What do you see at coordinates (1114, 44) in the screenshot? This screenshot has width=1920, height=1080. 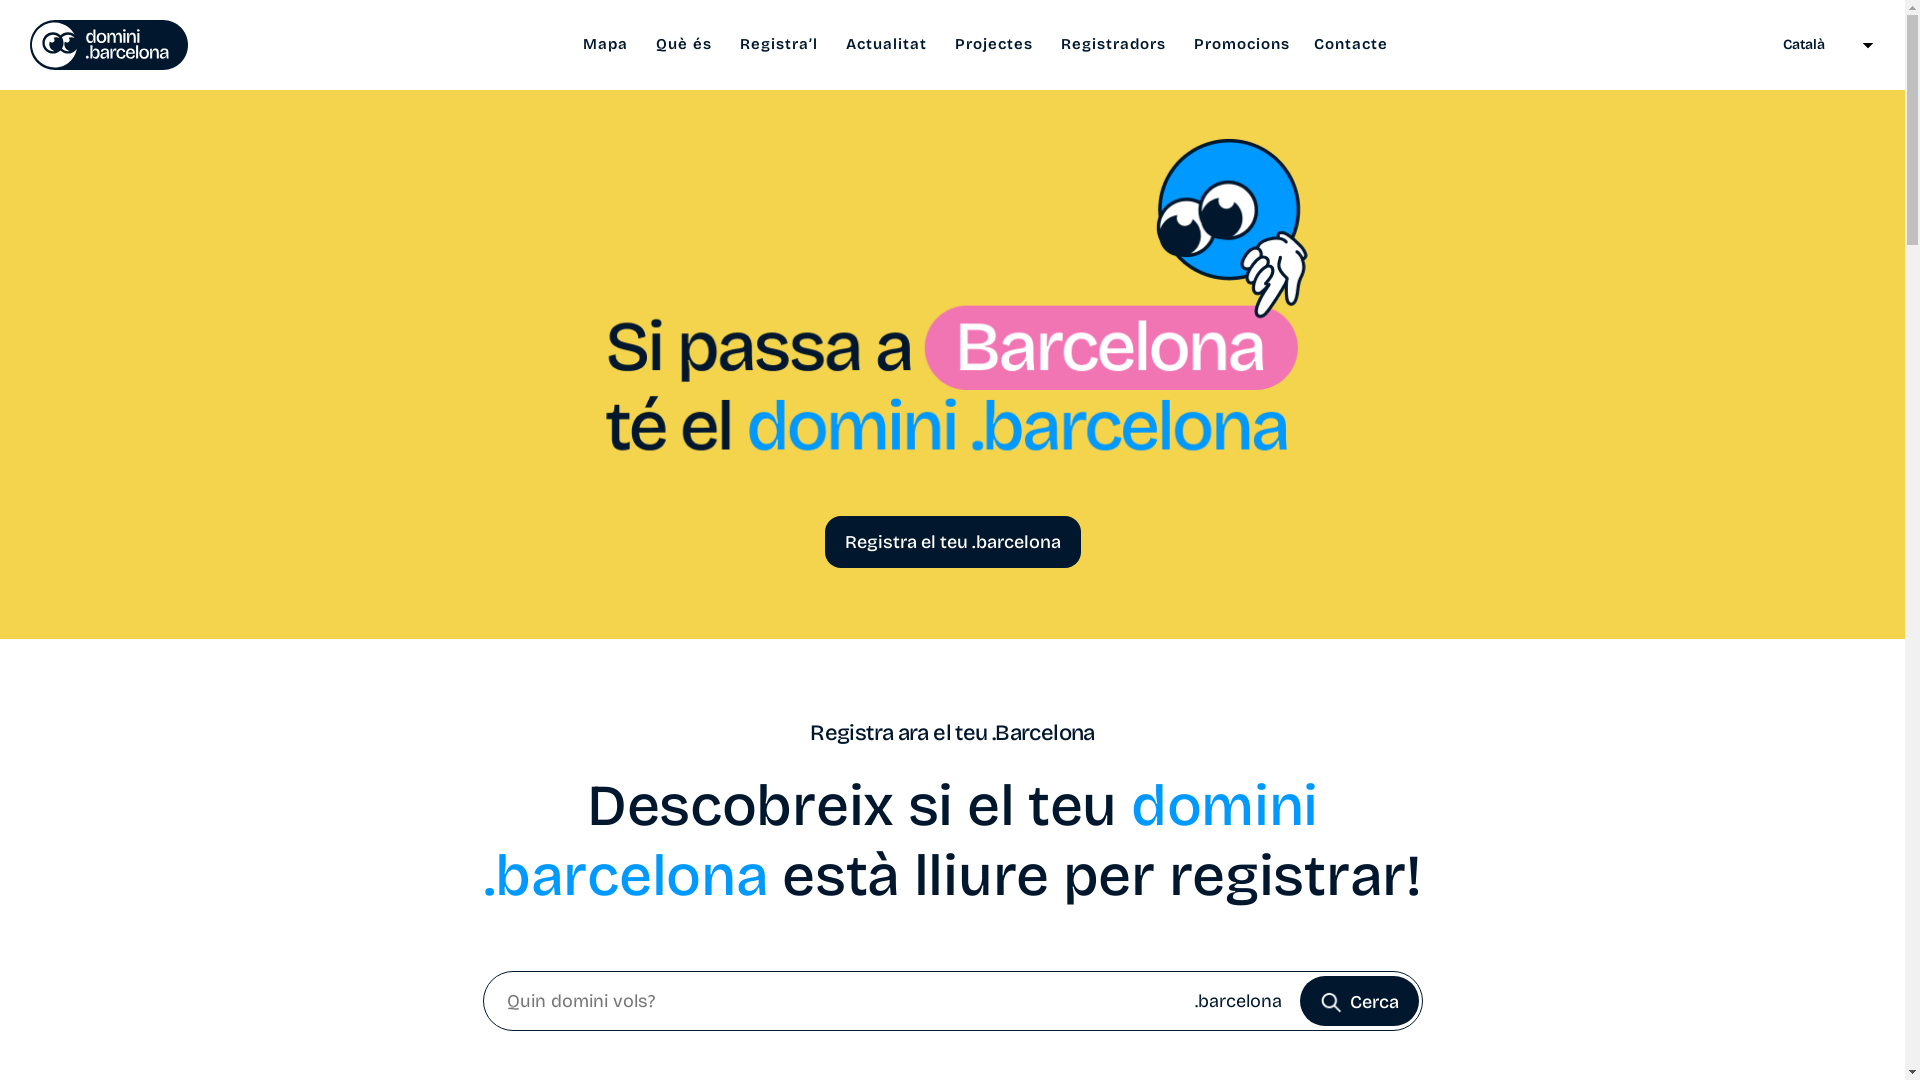 I see `Registradors` at bounding box center [1114, 44].